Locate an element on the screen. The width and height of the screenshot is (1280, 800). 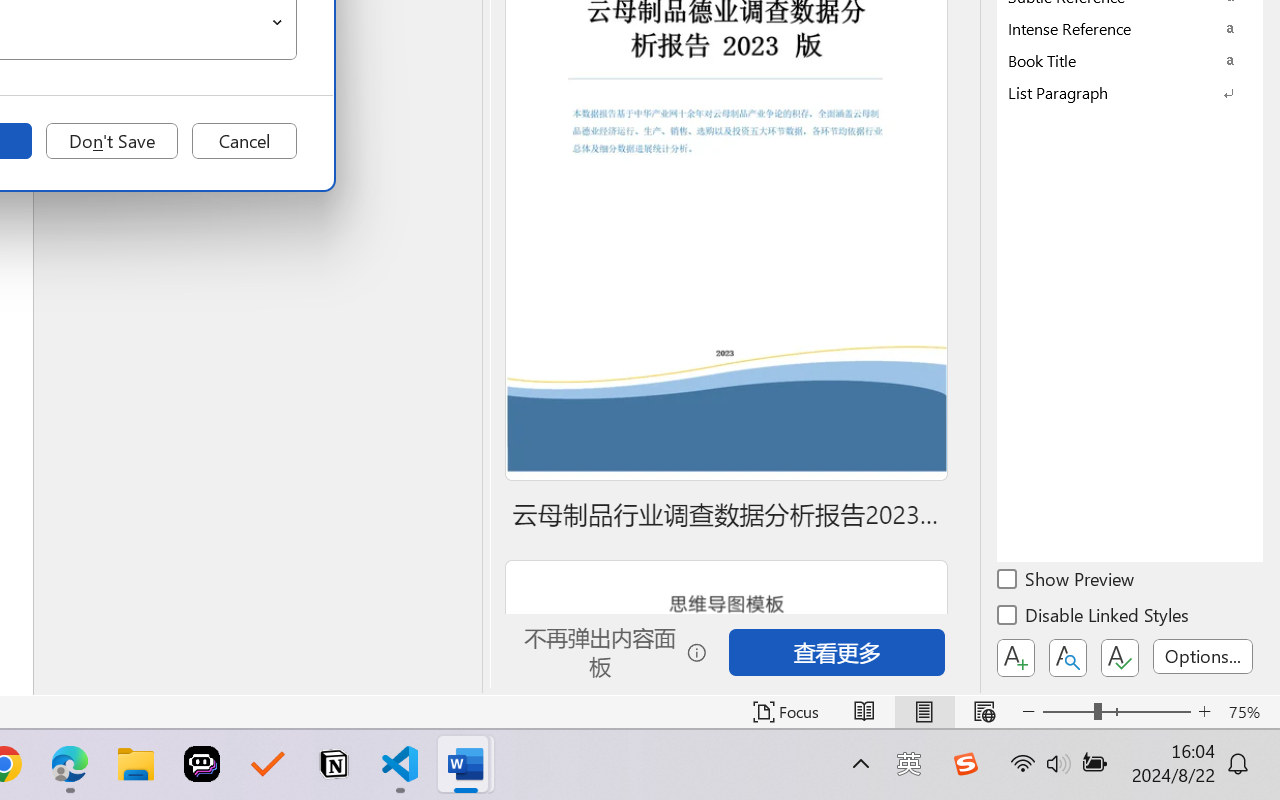
Poe is located at coordinates (202, 764).